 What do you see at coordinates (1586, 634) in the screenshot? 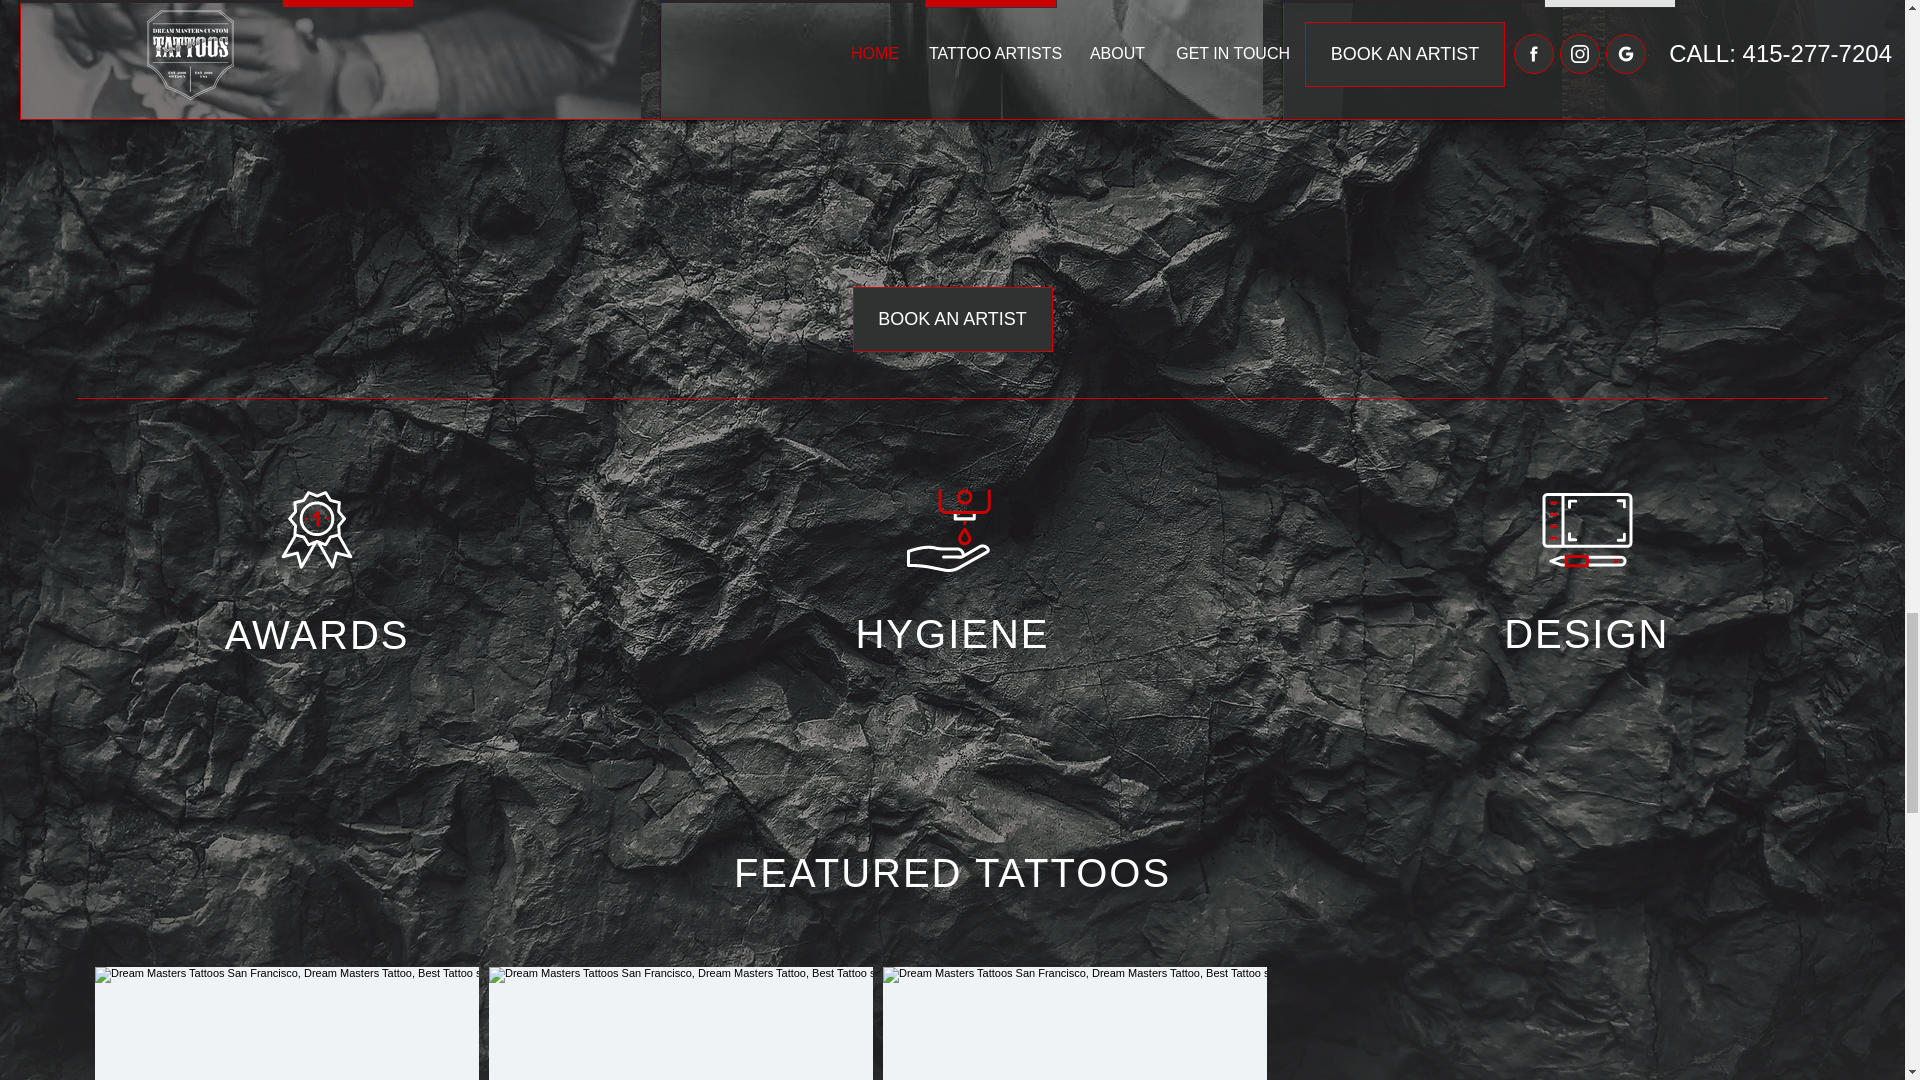
I see `DESIGN` at bounding box center [1586, 634].